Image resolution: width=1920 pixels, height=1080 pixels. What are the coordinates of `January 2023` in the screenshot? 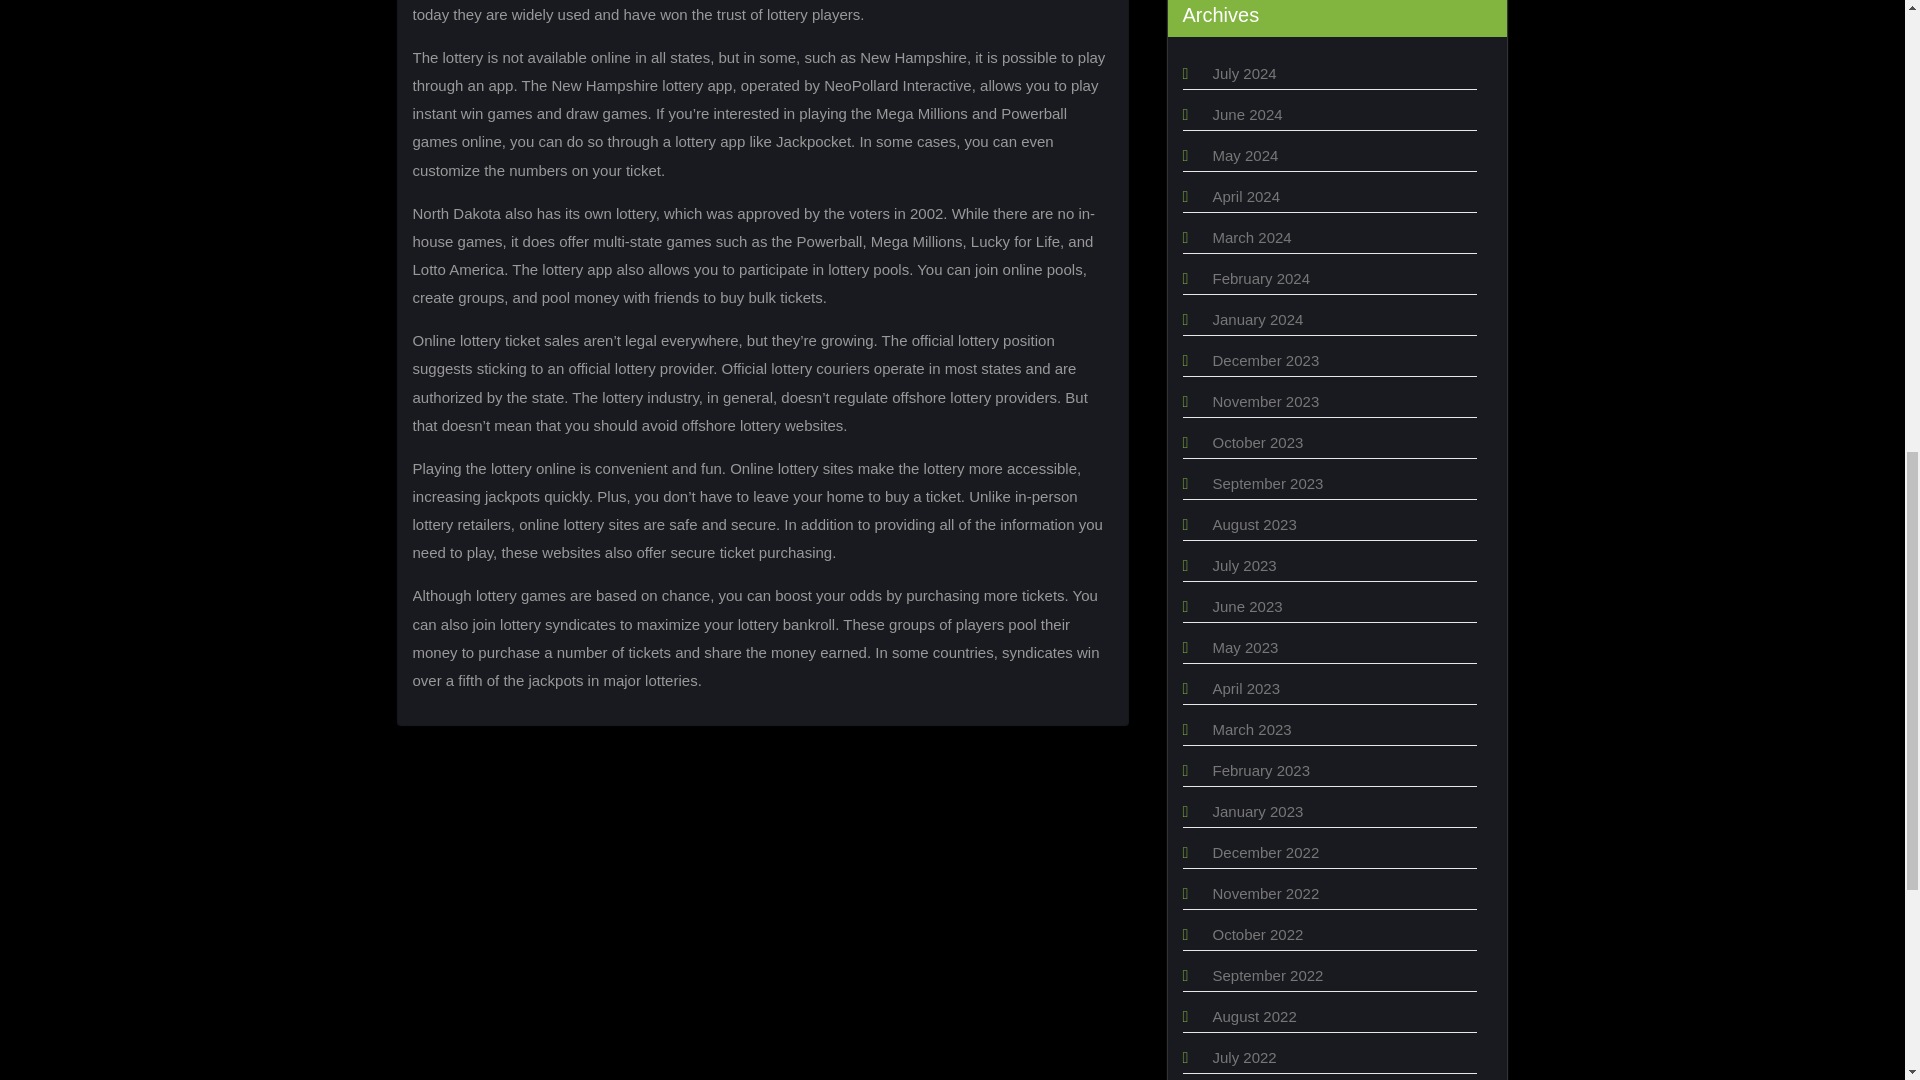 It's located at (1257, 811).